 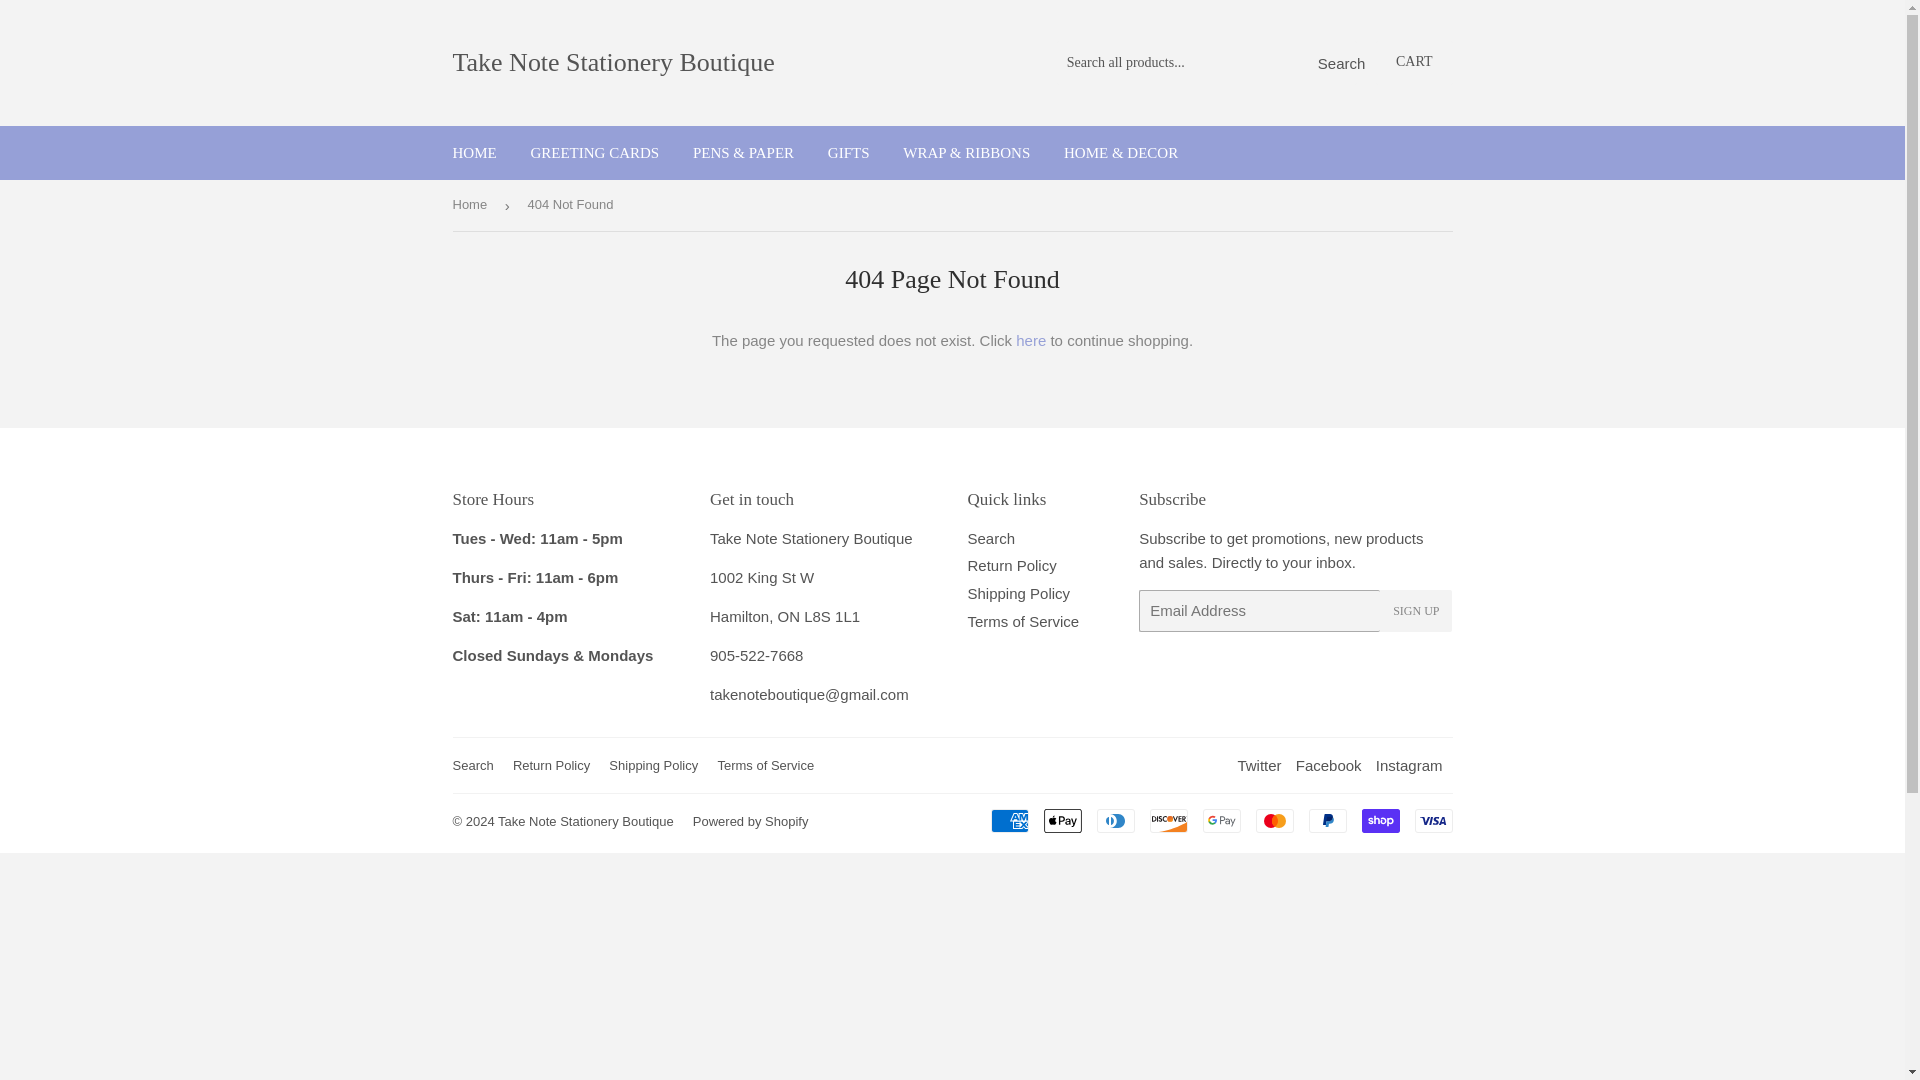 I want to click on Take Note Stationery Boutique on Twitter, so click(x=1258, y=766).